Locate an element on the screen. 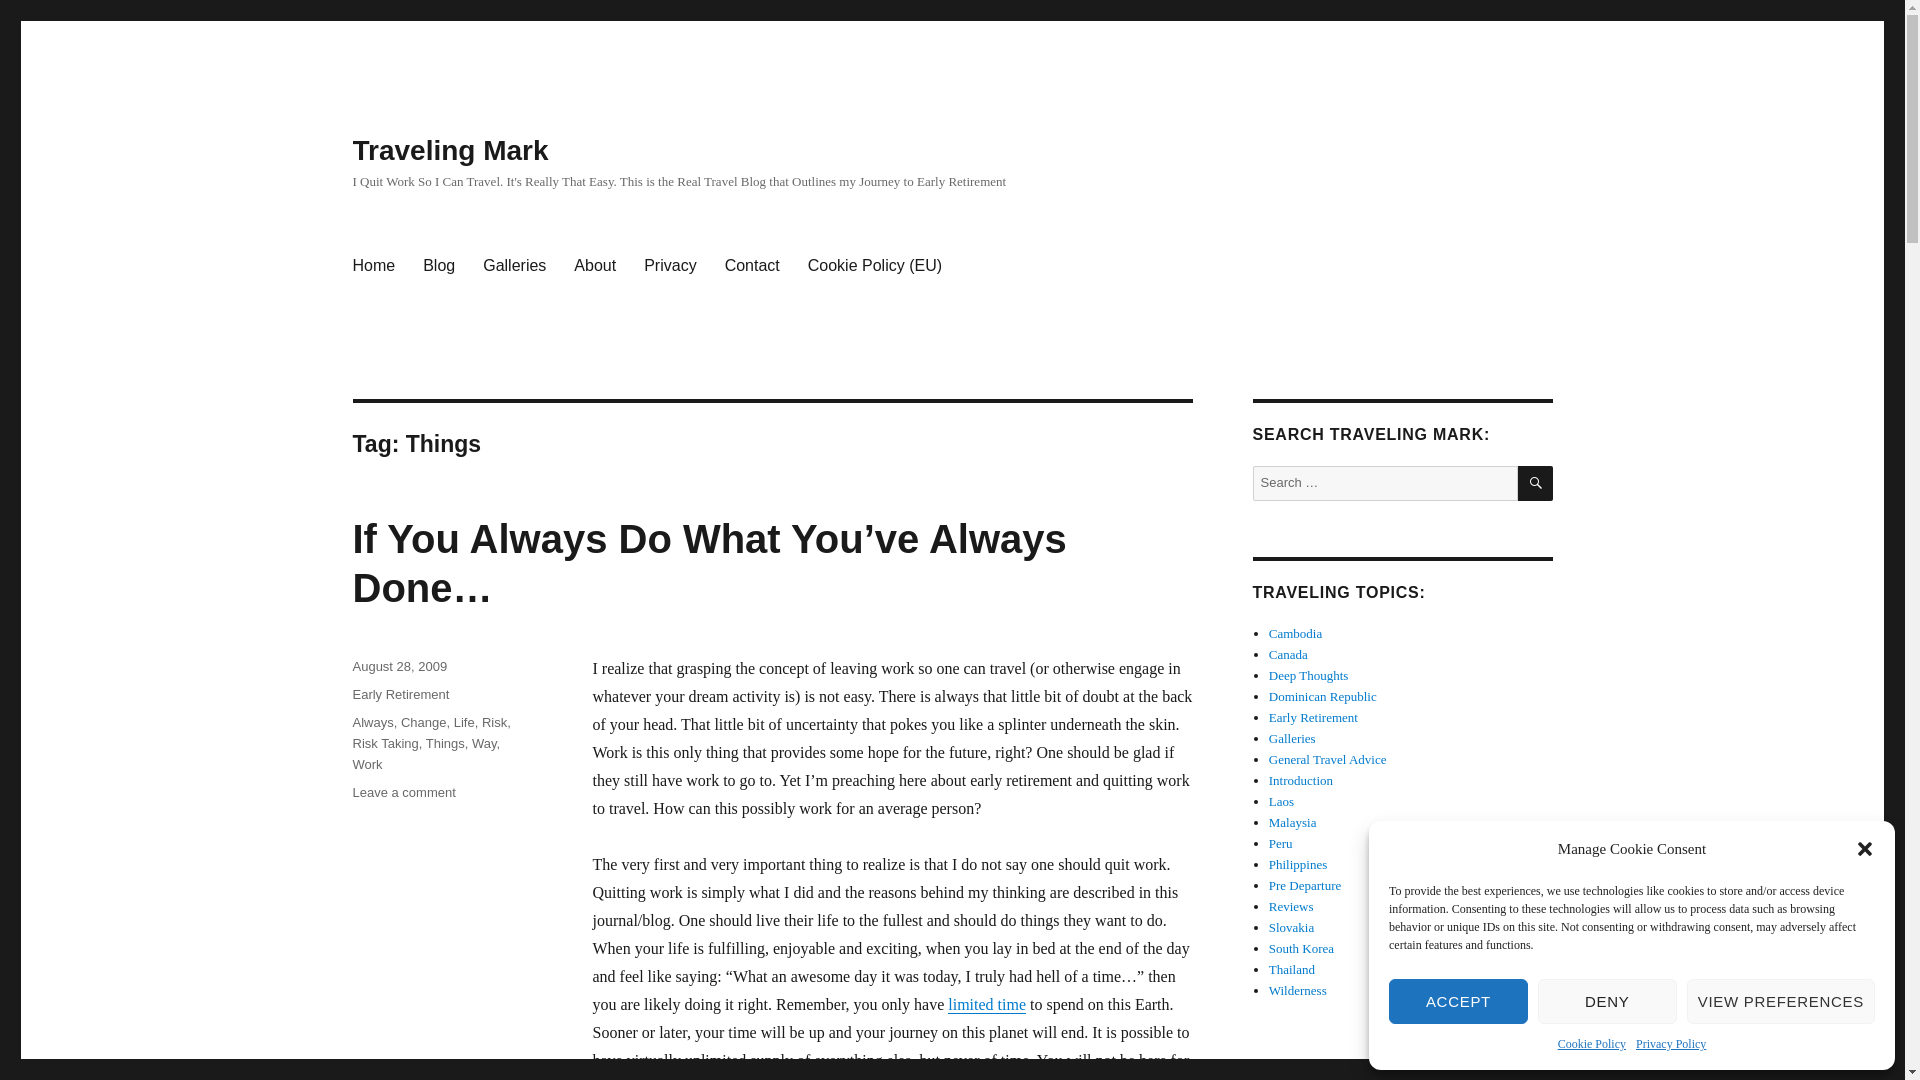  Traveling Mark is located at coordinates (449, 150).